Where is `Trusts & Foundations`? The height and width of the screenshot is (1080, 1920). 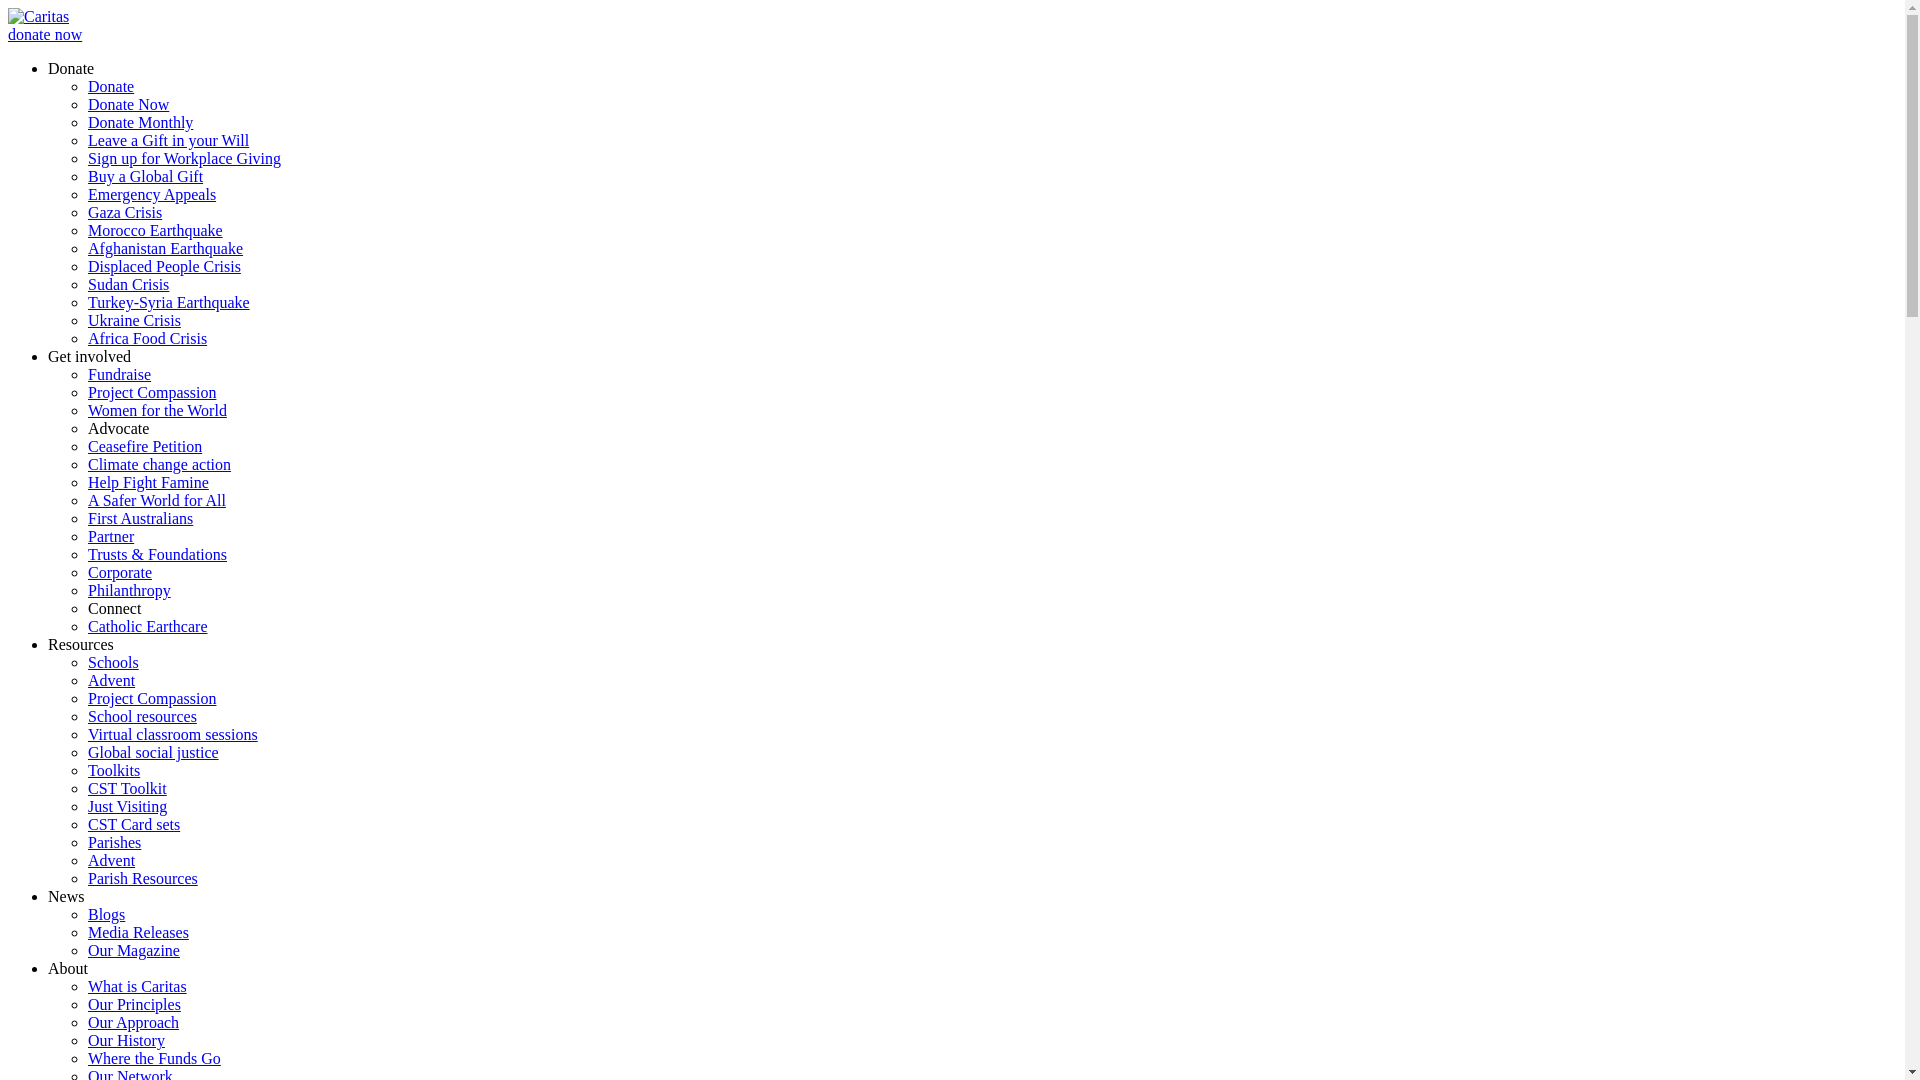 Trusts & Foundations is located at coordinates (158, 554).